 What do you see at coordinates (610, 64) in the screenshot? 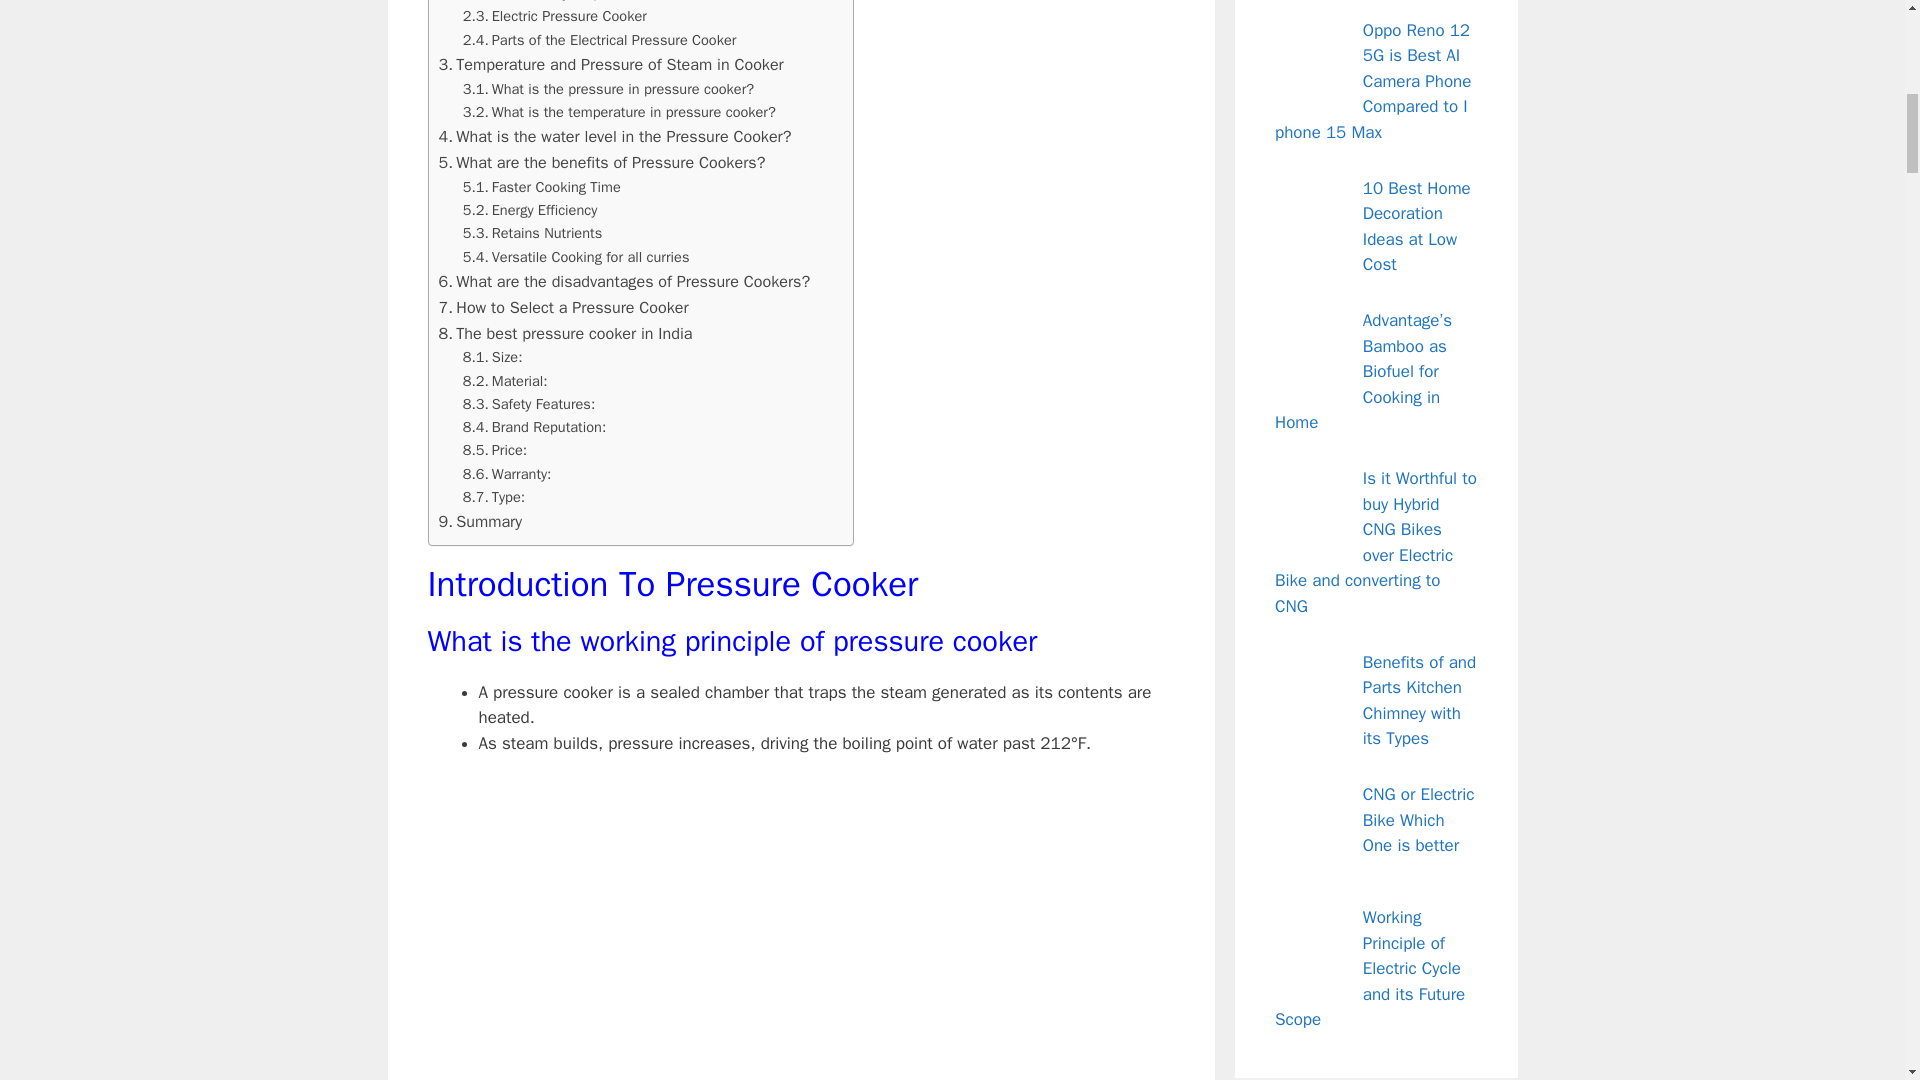
I see `Temperature and Pressure of Steam in Cooker` at bounding box center [610, 64].